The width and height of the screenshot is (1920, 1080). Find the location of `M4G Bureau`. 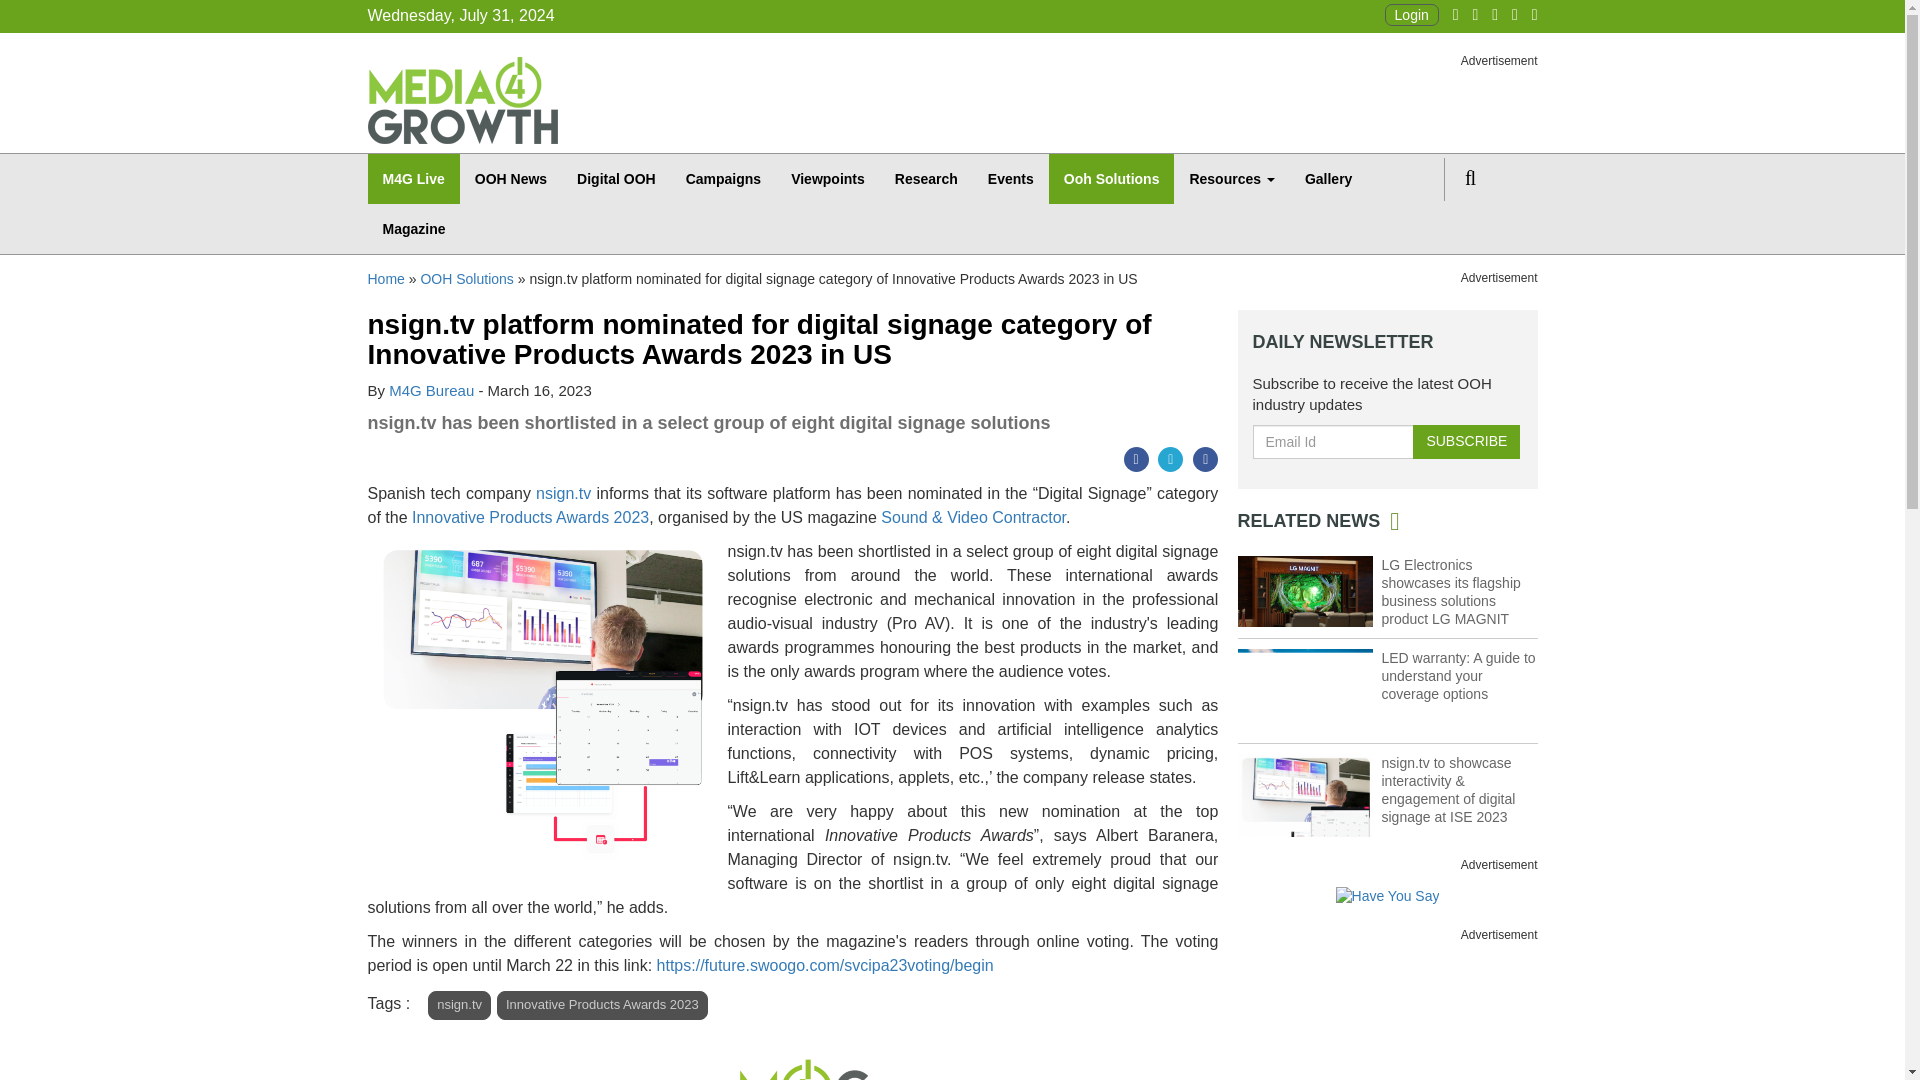

M4G Bureau is located at coordinates (432, 390).